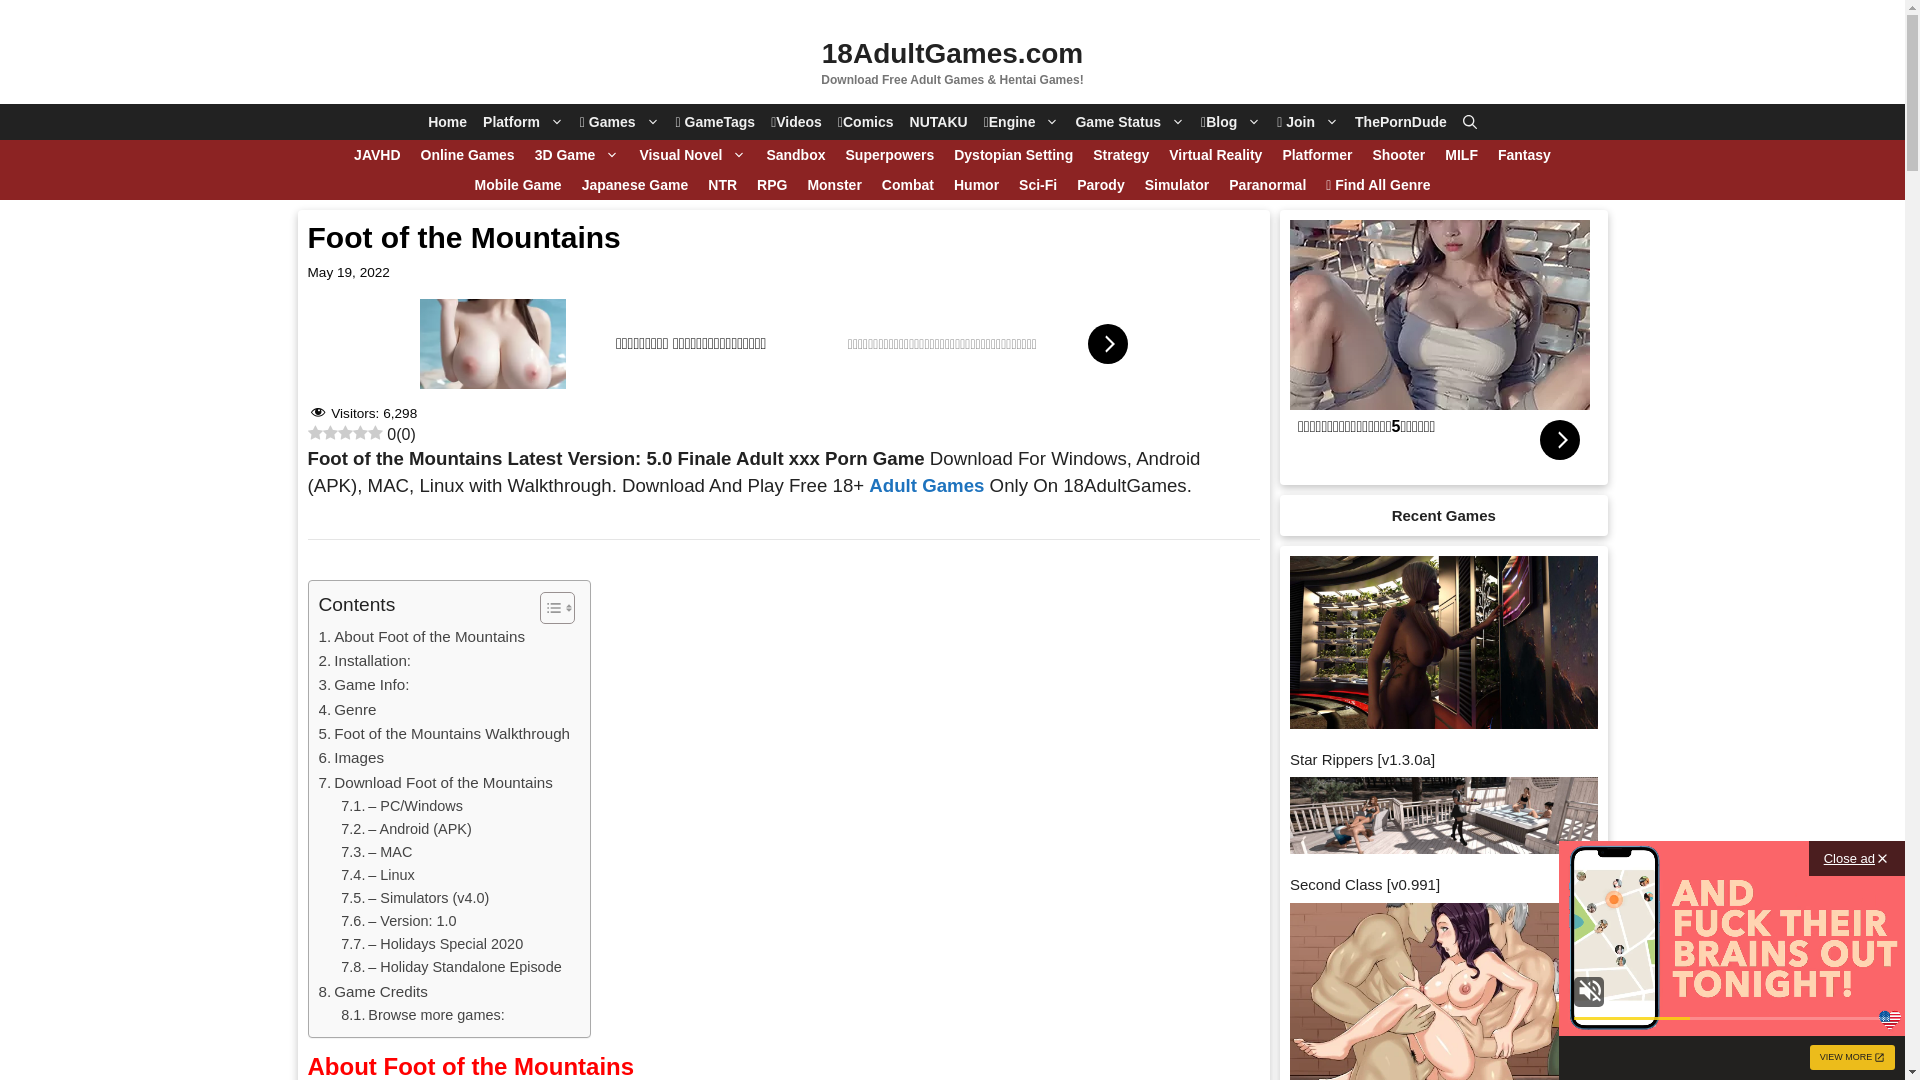 The image size is (1920, 1080). Describe the element at coordinates (444, 734) in the screenshot. I see `Foot of the Mountains Walkthrough` at that location.